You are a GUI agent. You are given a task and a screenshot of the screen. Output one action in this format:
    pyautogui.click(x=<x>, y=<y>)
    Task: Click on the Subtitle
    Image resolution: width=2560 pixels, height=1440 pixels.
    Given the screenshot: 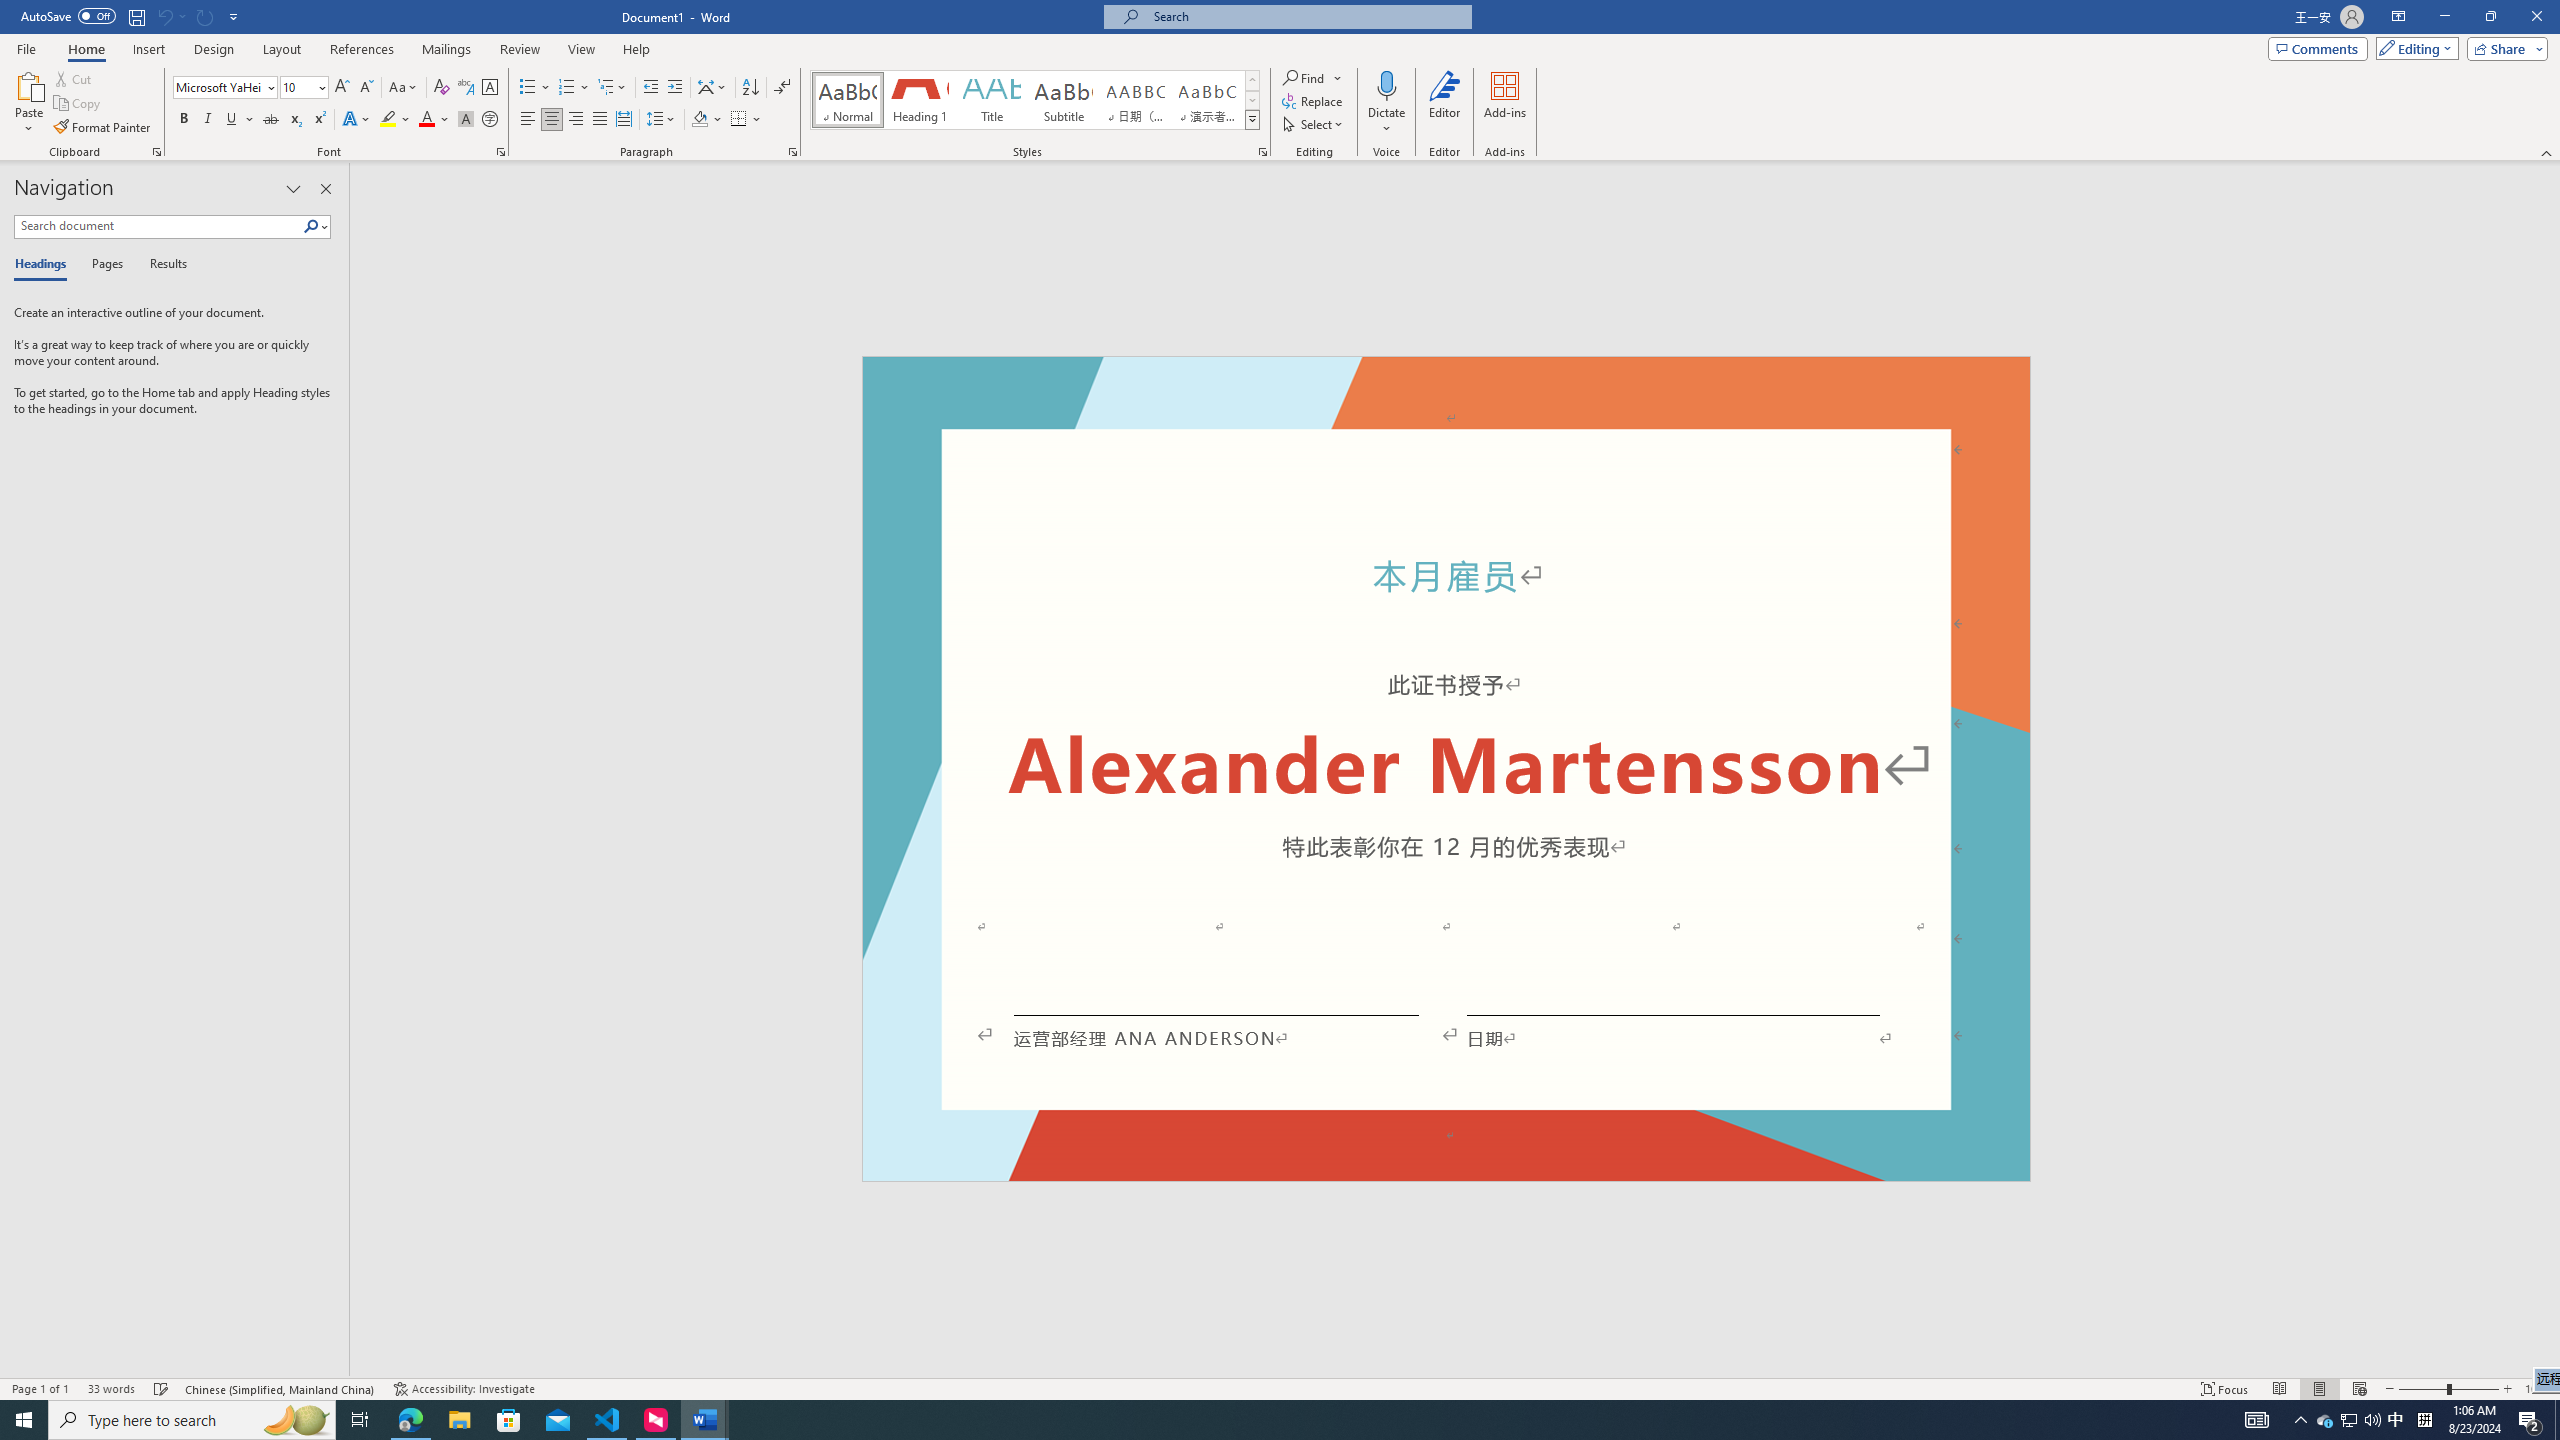 What is the action you would take?
    pyautogui.click(x=1064, y=100)
    